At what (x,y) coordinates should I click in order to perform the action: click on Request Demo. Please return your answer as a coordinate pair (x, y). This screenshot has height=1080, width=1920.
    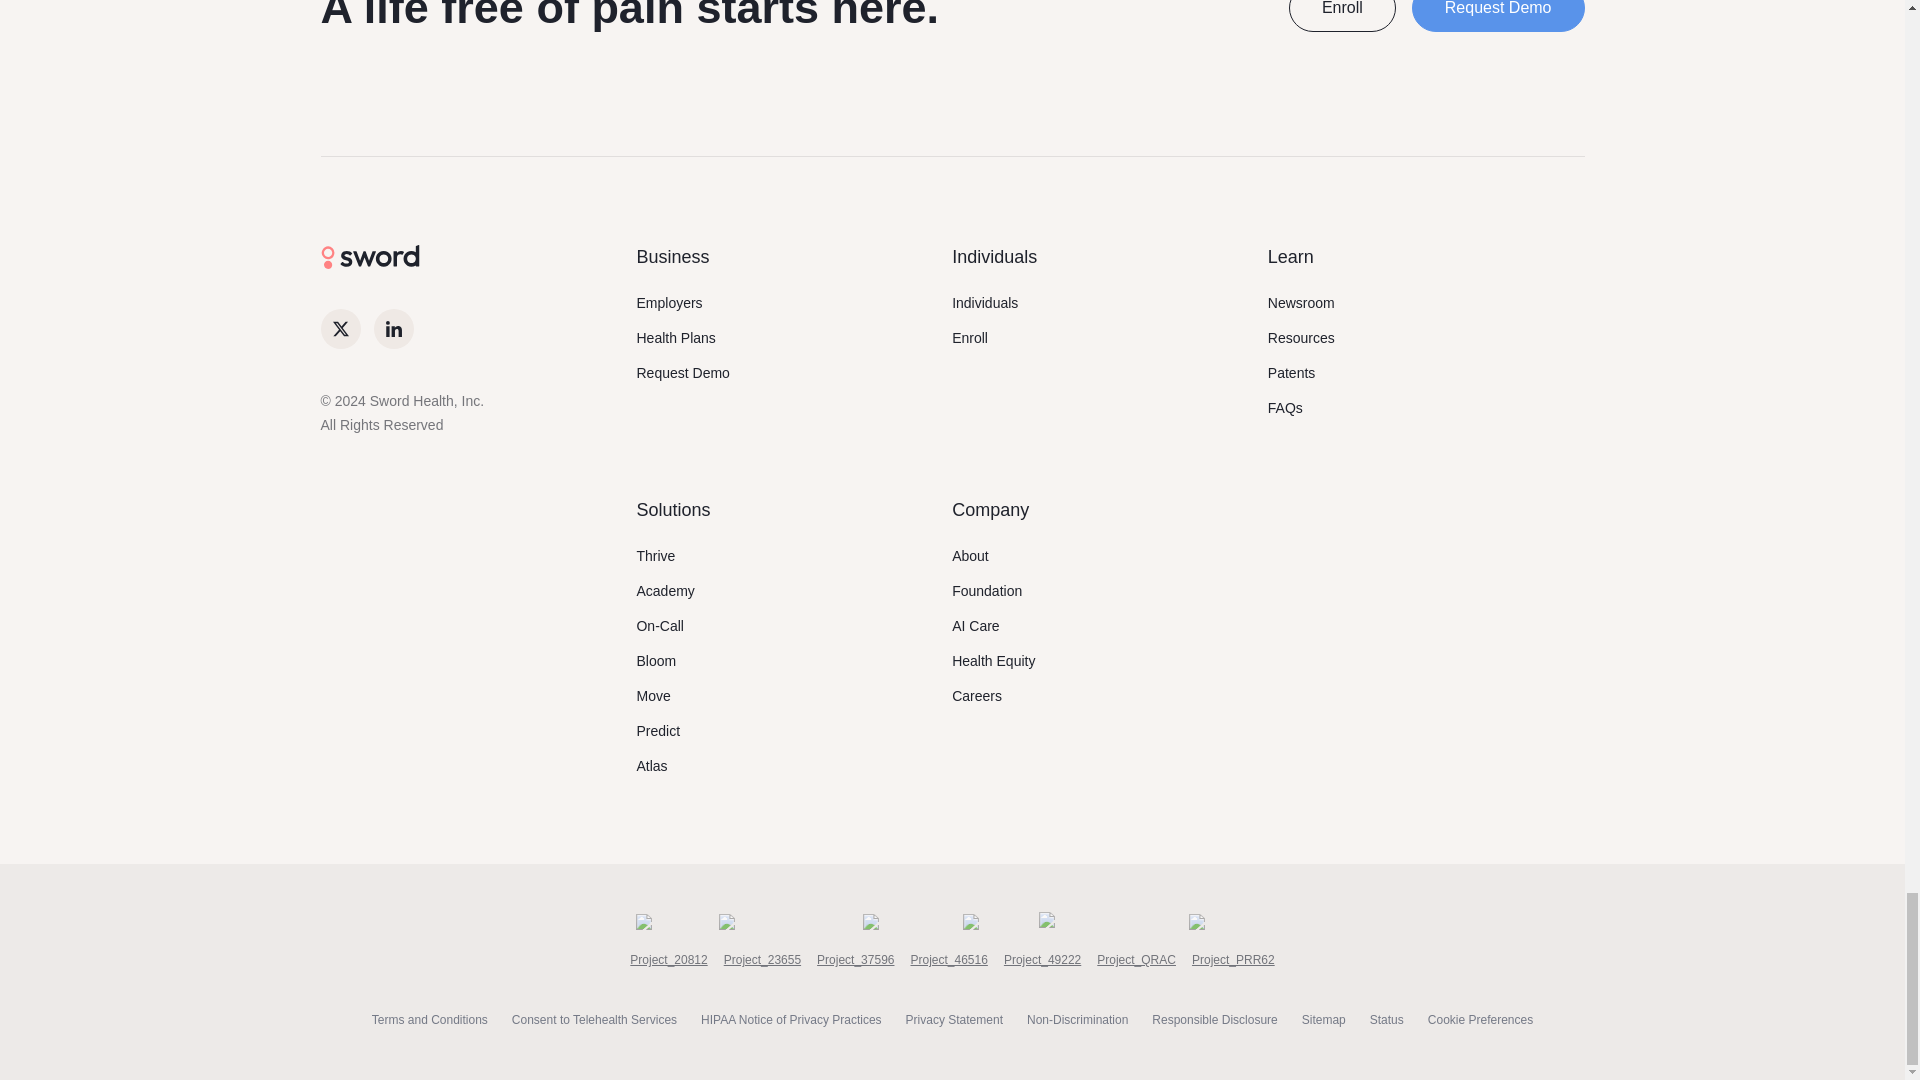
    Looking at the image, I should click on (1498, 16).